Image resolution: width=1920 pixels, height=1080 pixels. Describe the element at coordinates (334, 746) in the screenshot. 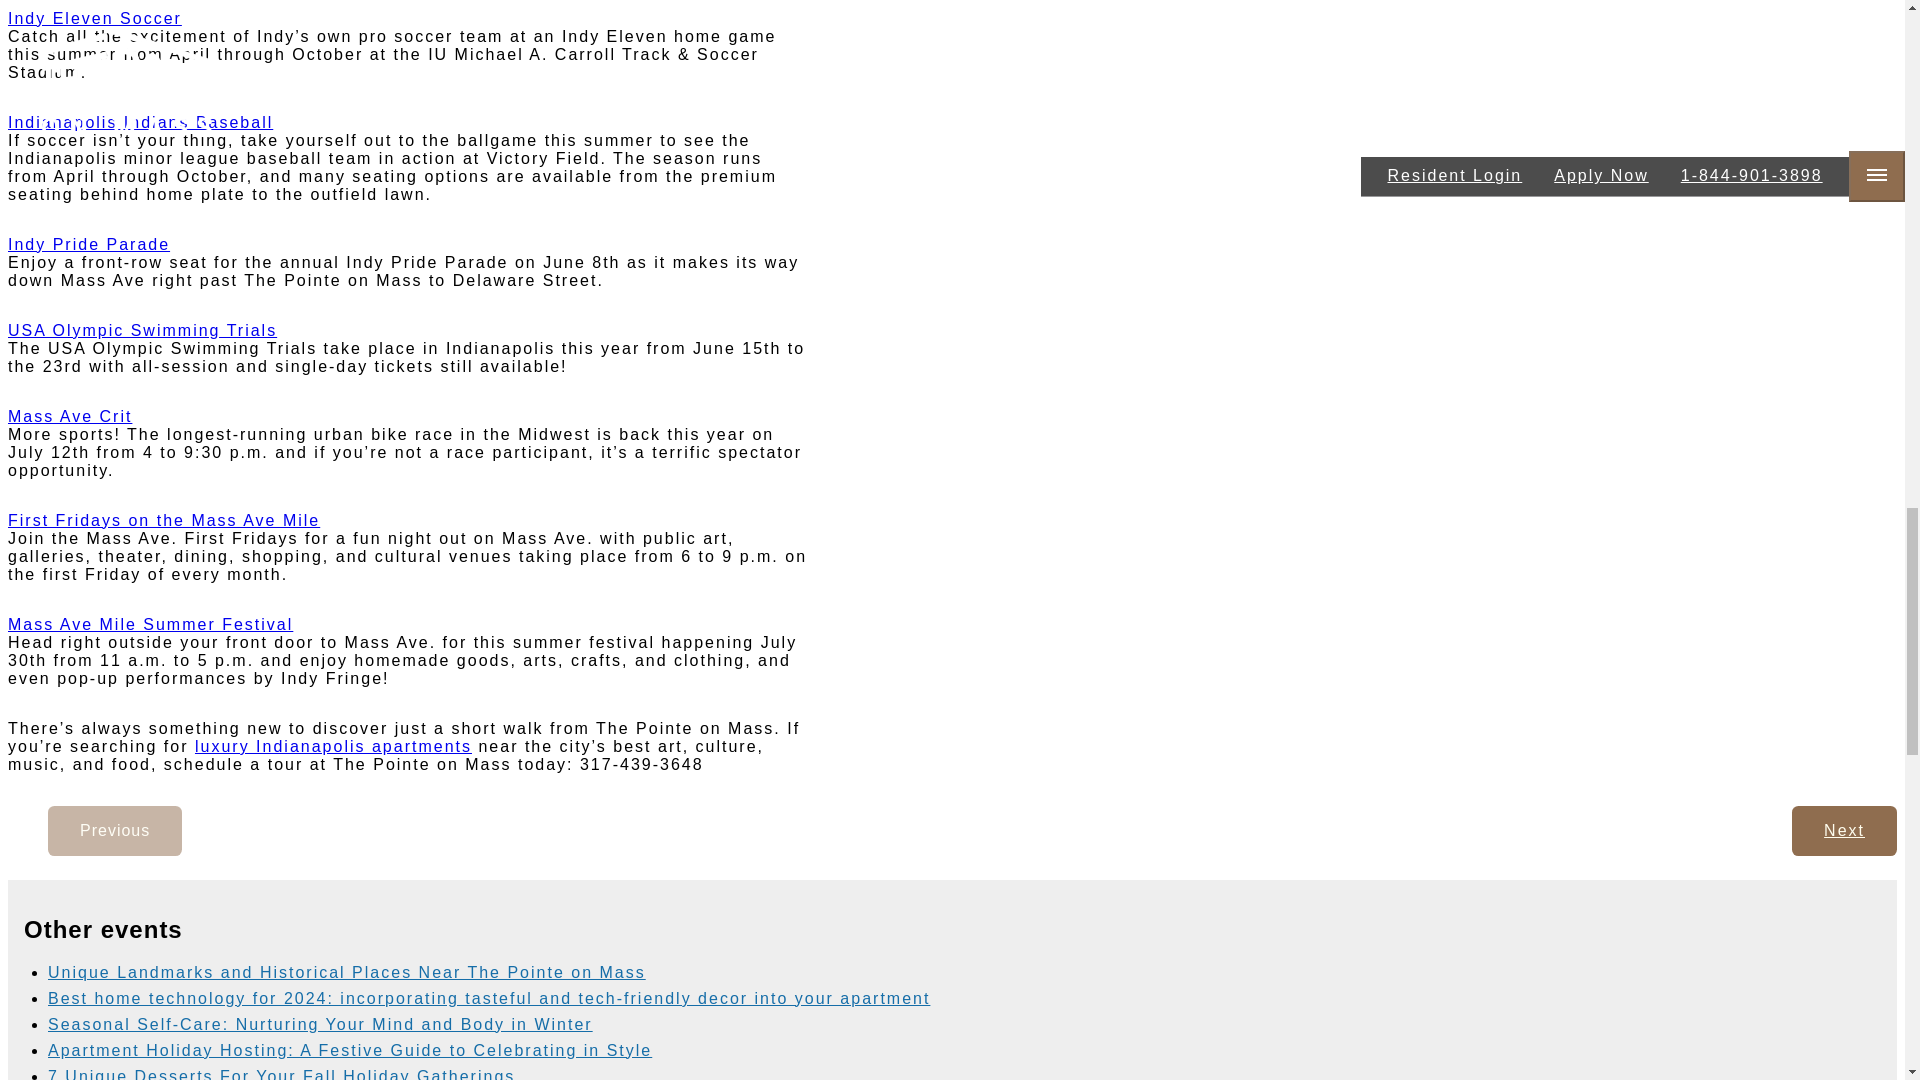

I see `luxury Indianapolis apartments` at that location.